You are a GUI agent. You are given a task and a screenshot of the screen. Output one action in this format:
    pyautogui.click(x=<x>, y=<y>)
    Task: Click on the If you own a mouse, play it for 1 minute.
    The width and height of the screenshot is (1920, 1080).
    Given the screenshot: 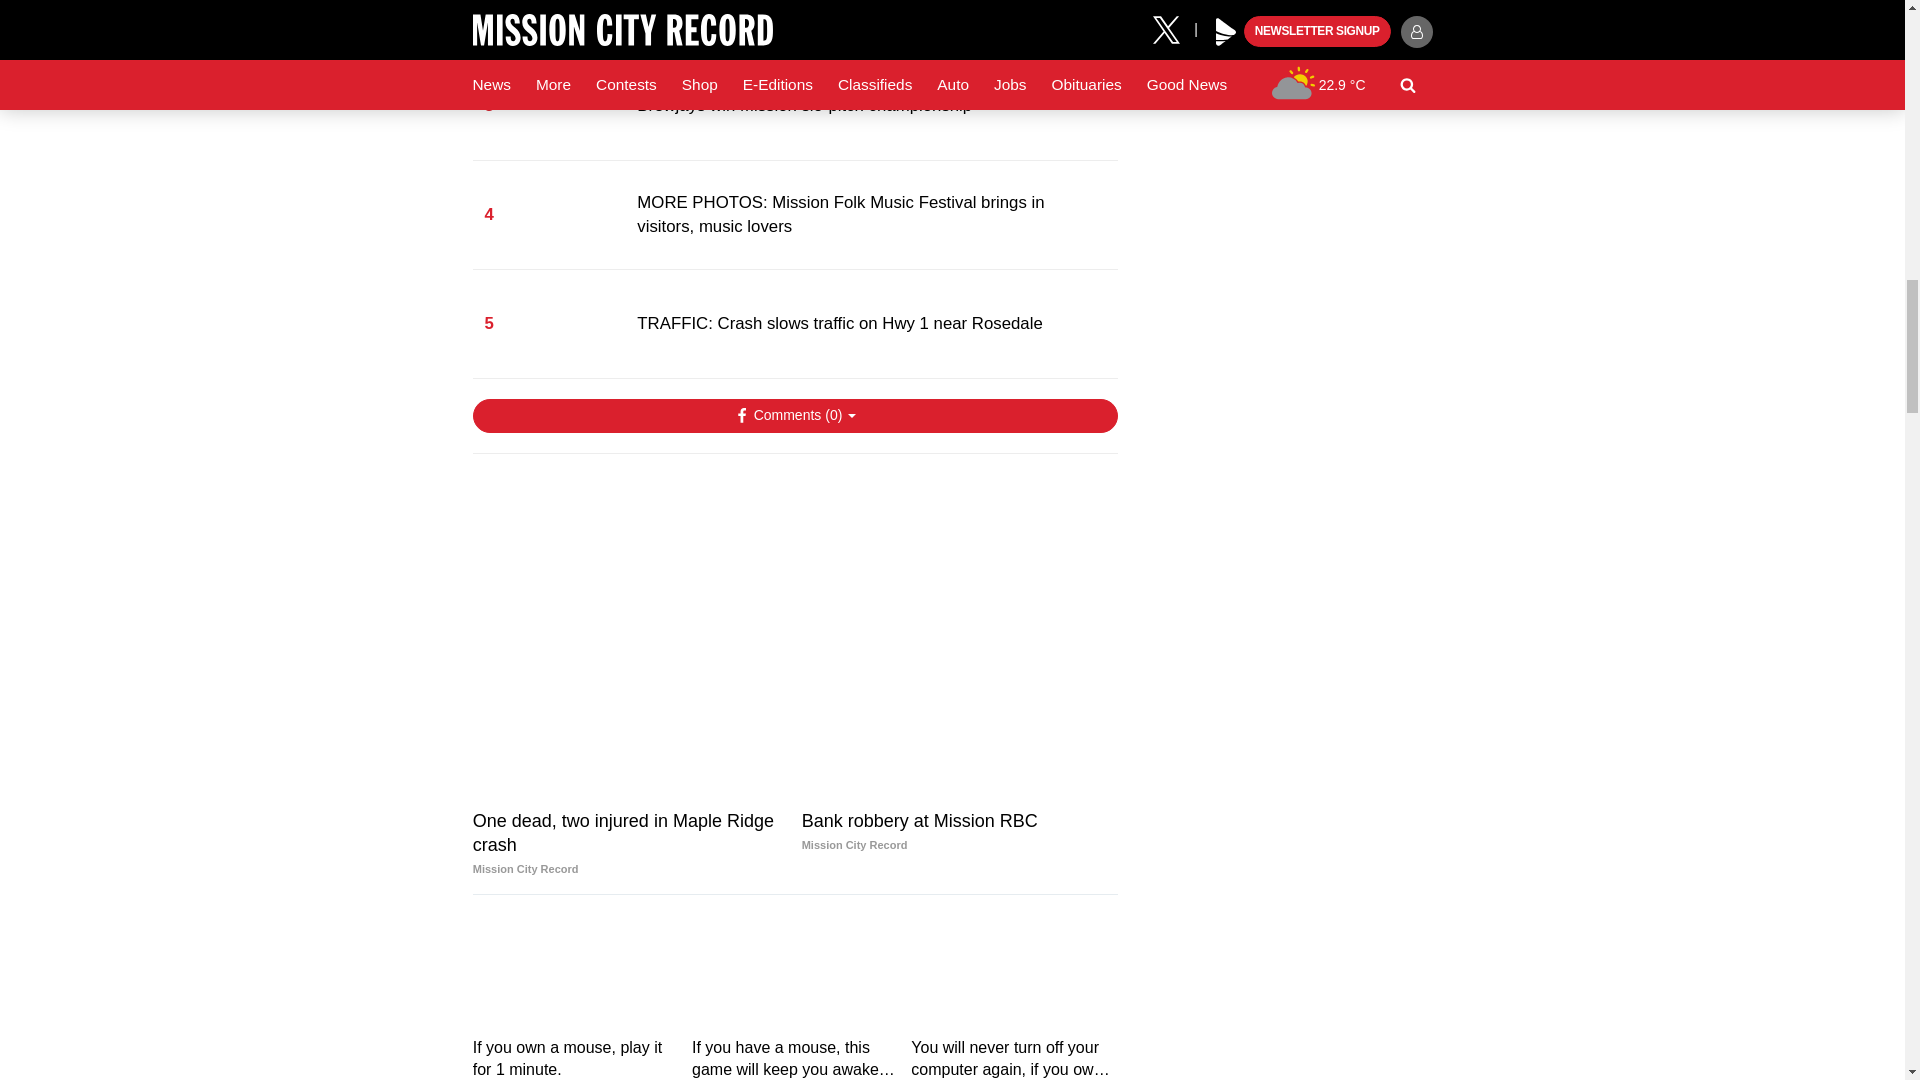 What is the action you would take?
    pyautogui.click(x=576, y=1058)
    